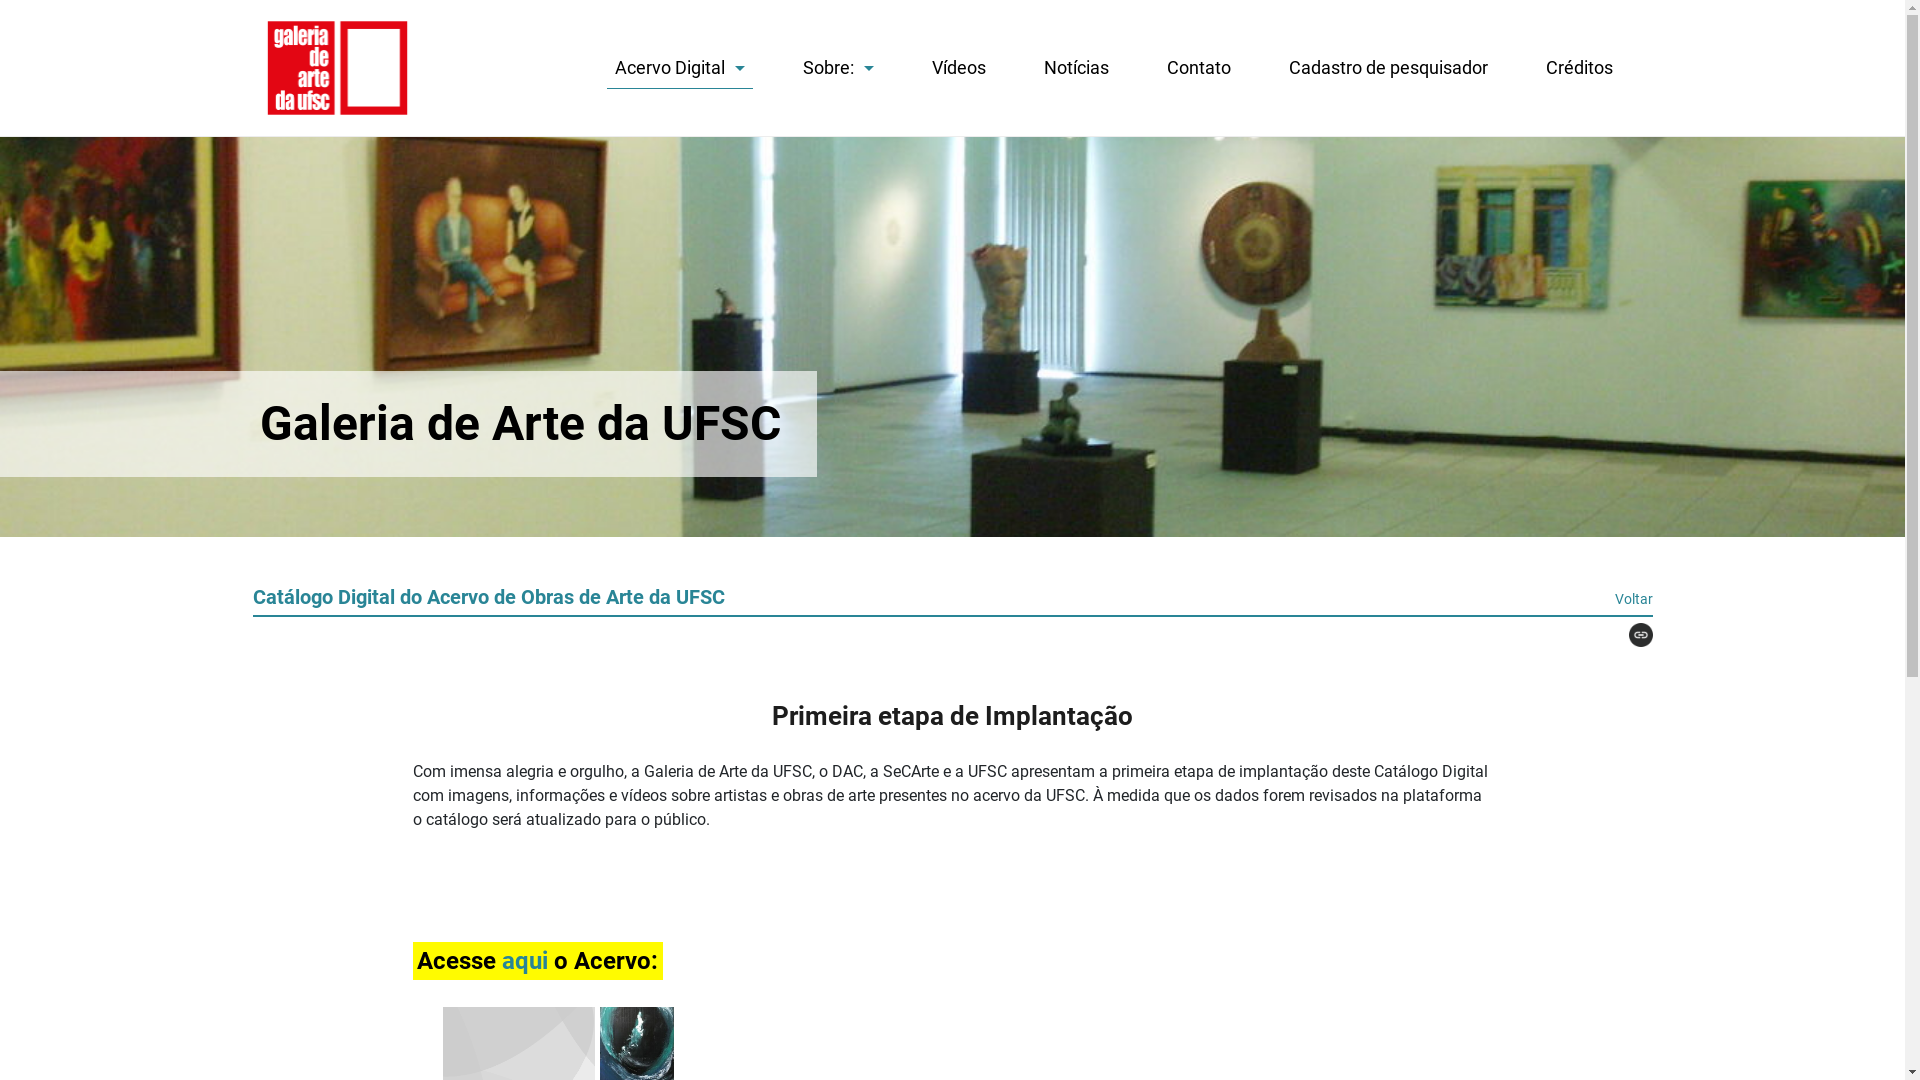 The width and height of the screenshot is (1920, 1080). Describe the element at coordinates (838, 68) in the screenshot. I see `Sobre:` at that location.